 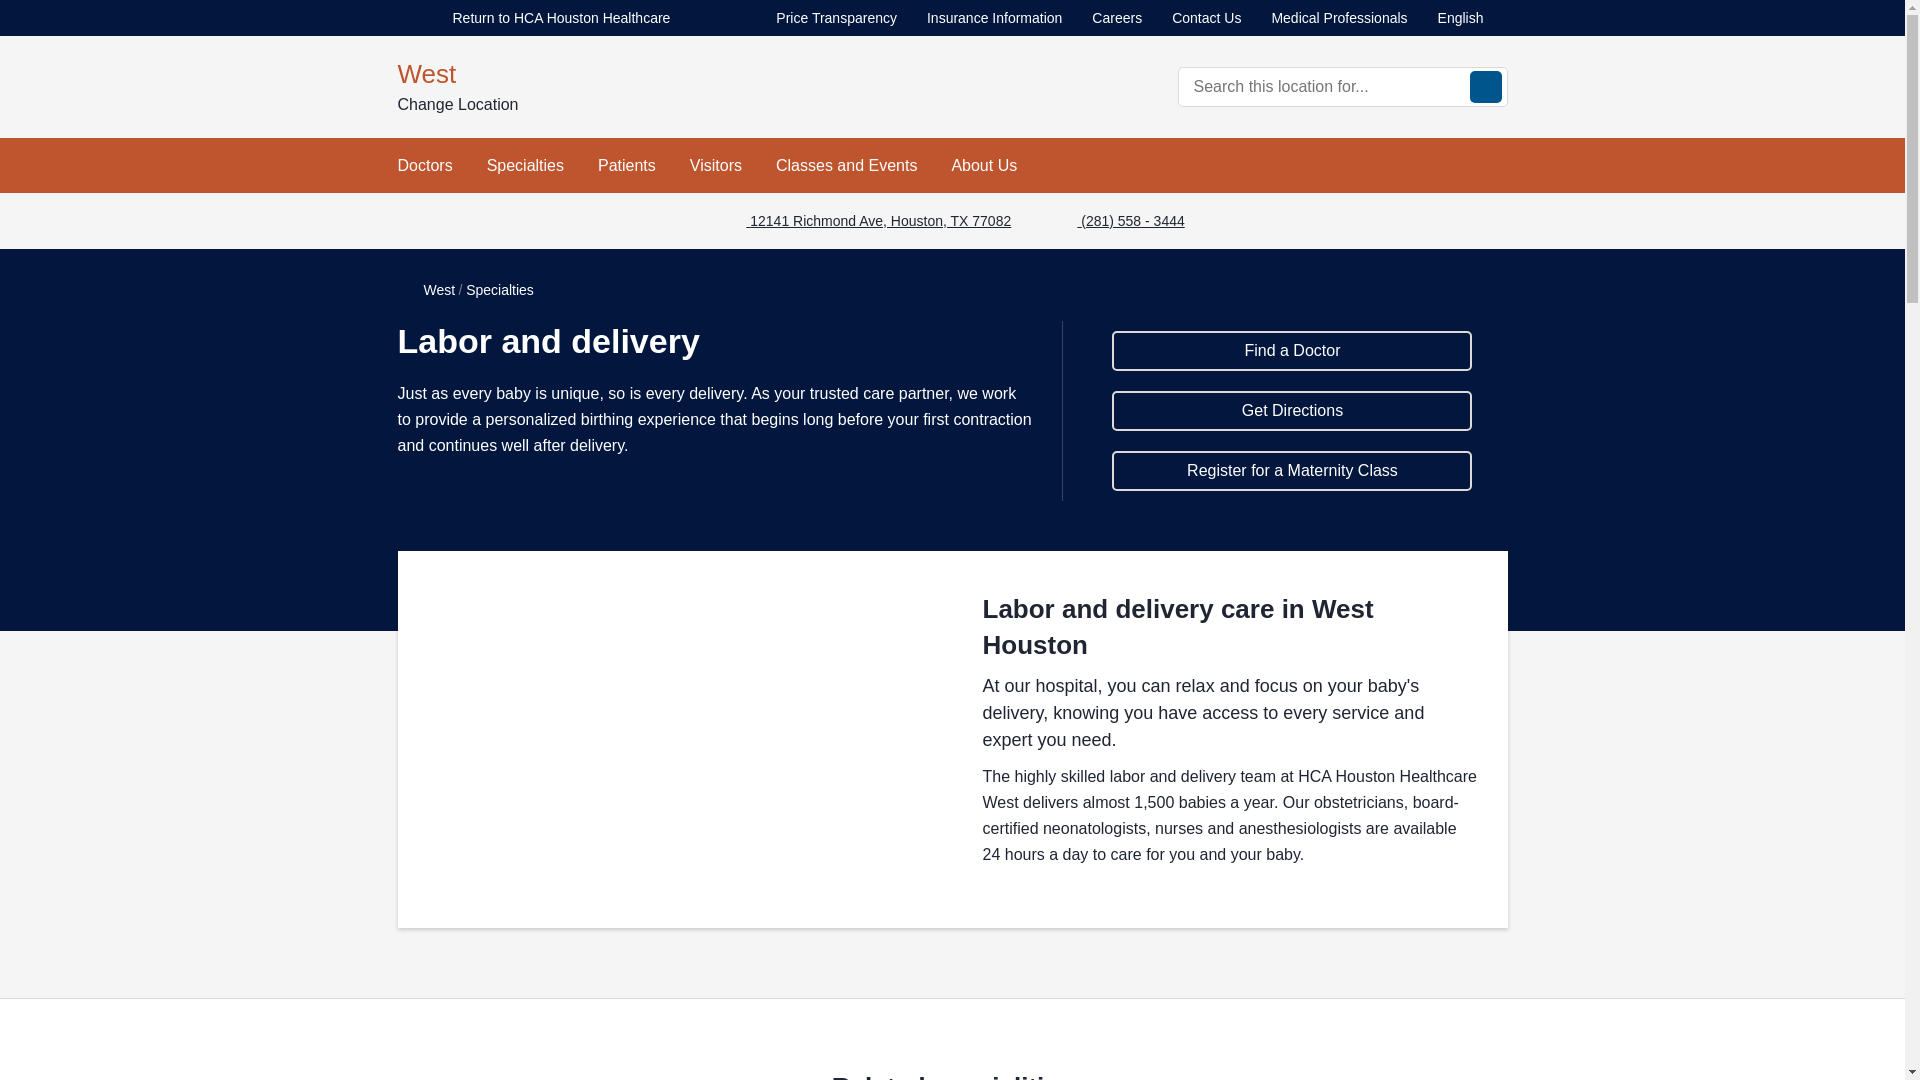 I want to click on Medical Professionals, so click(x=1339, y=18).